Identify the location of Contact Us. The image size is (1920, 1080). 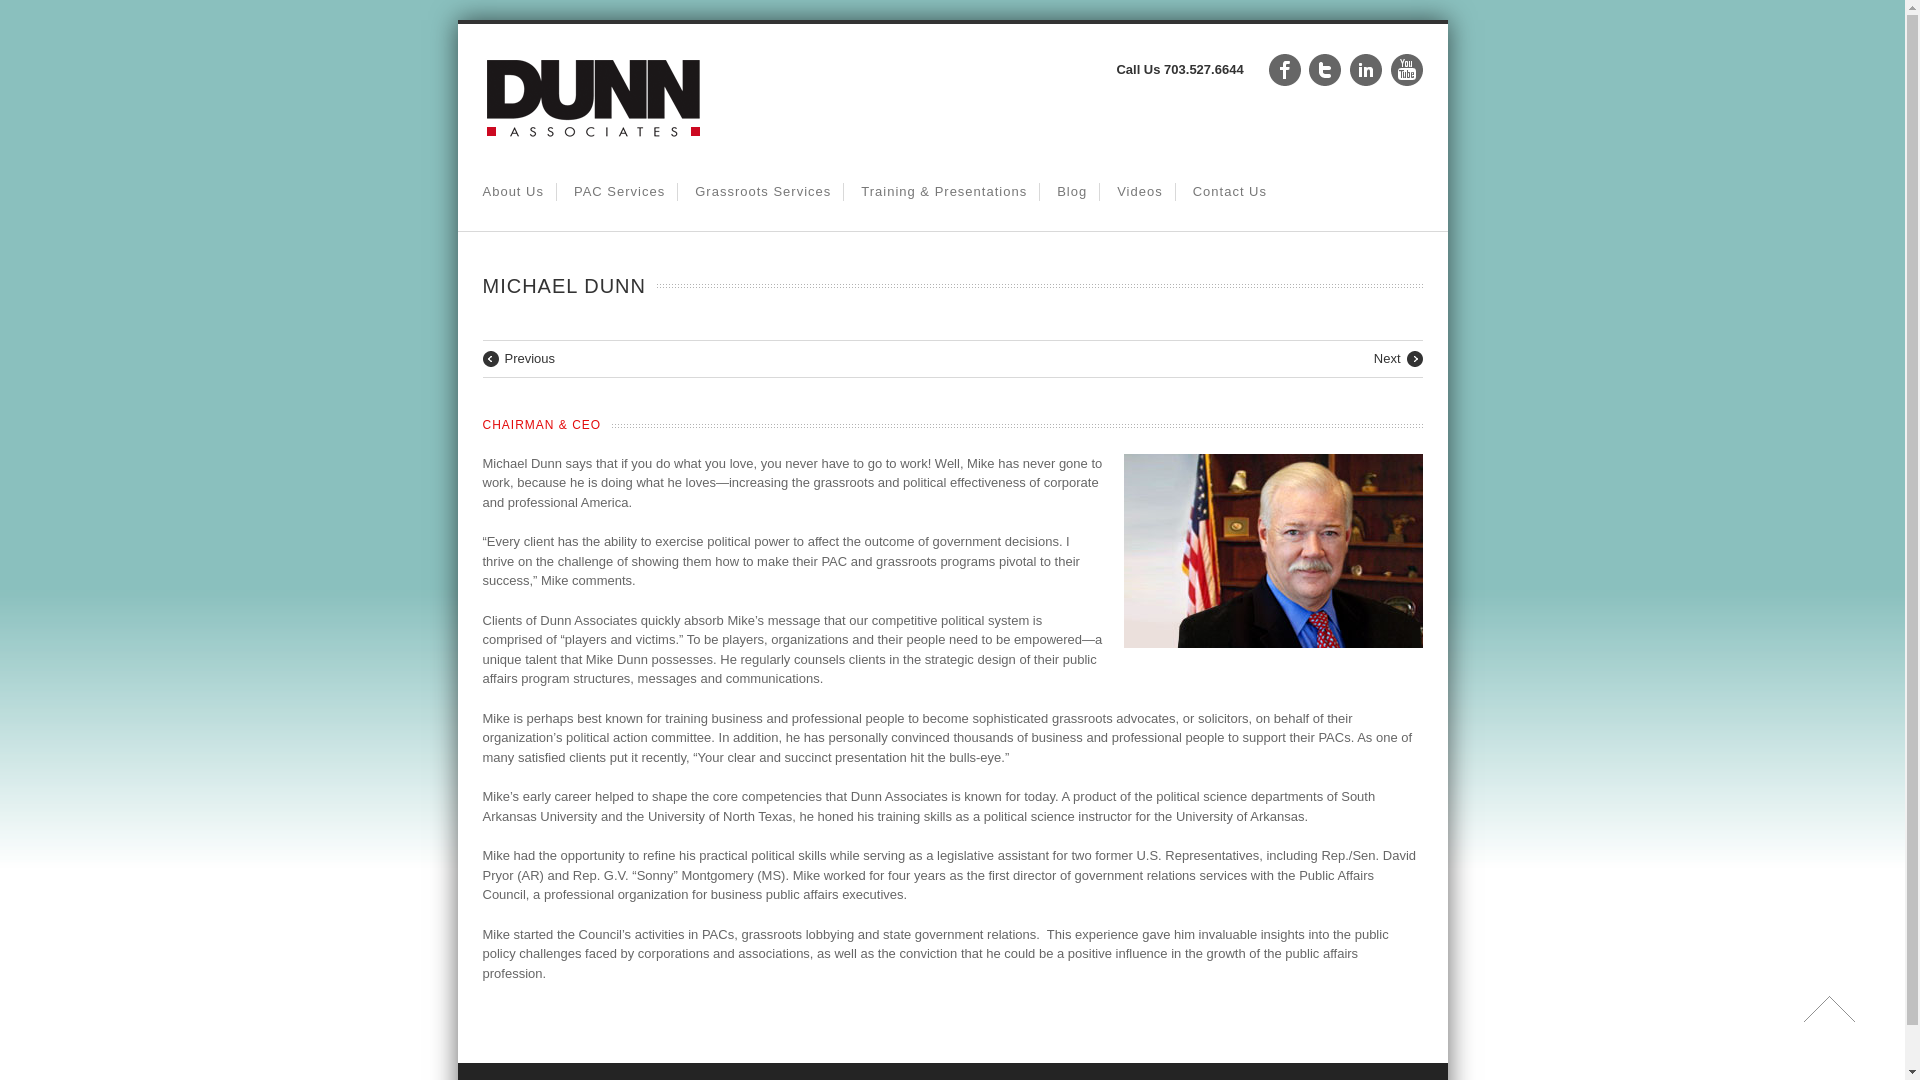
(1230, 192).